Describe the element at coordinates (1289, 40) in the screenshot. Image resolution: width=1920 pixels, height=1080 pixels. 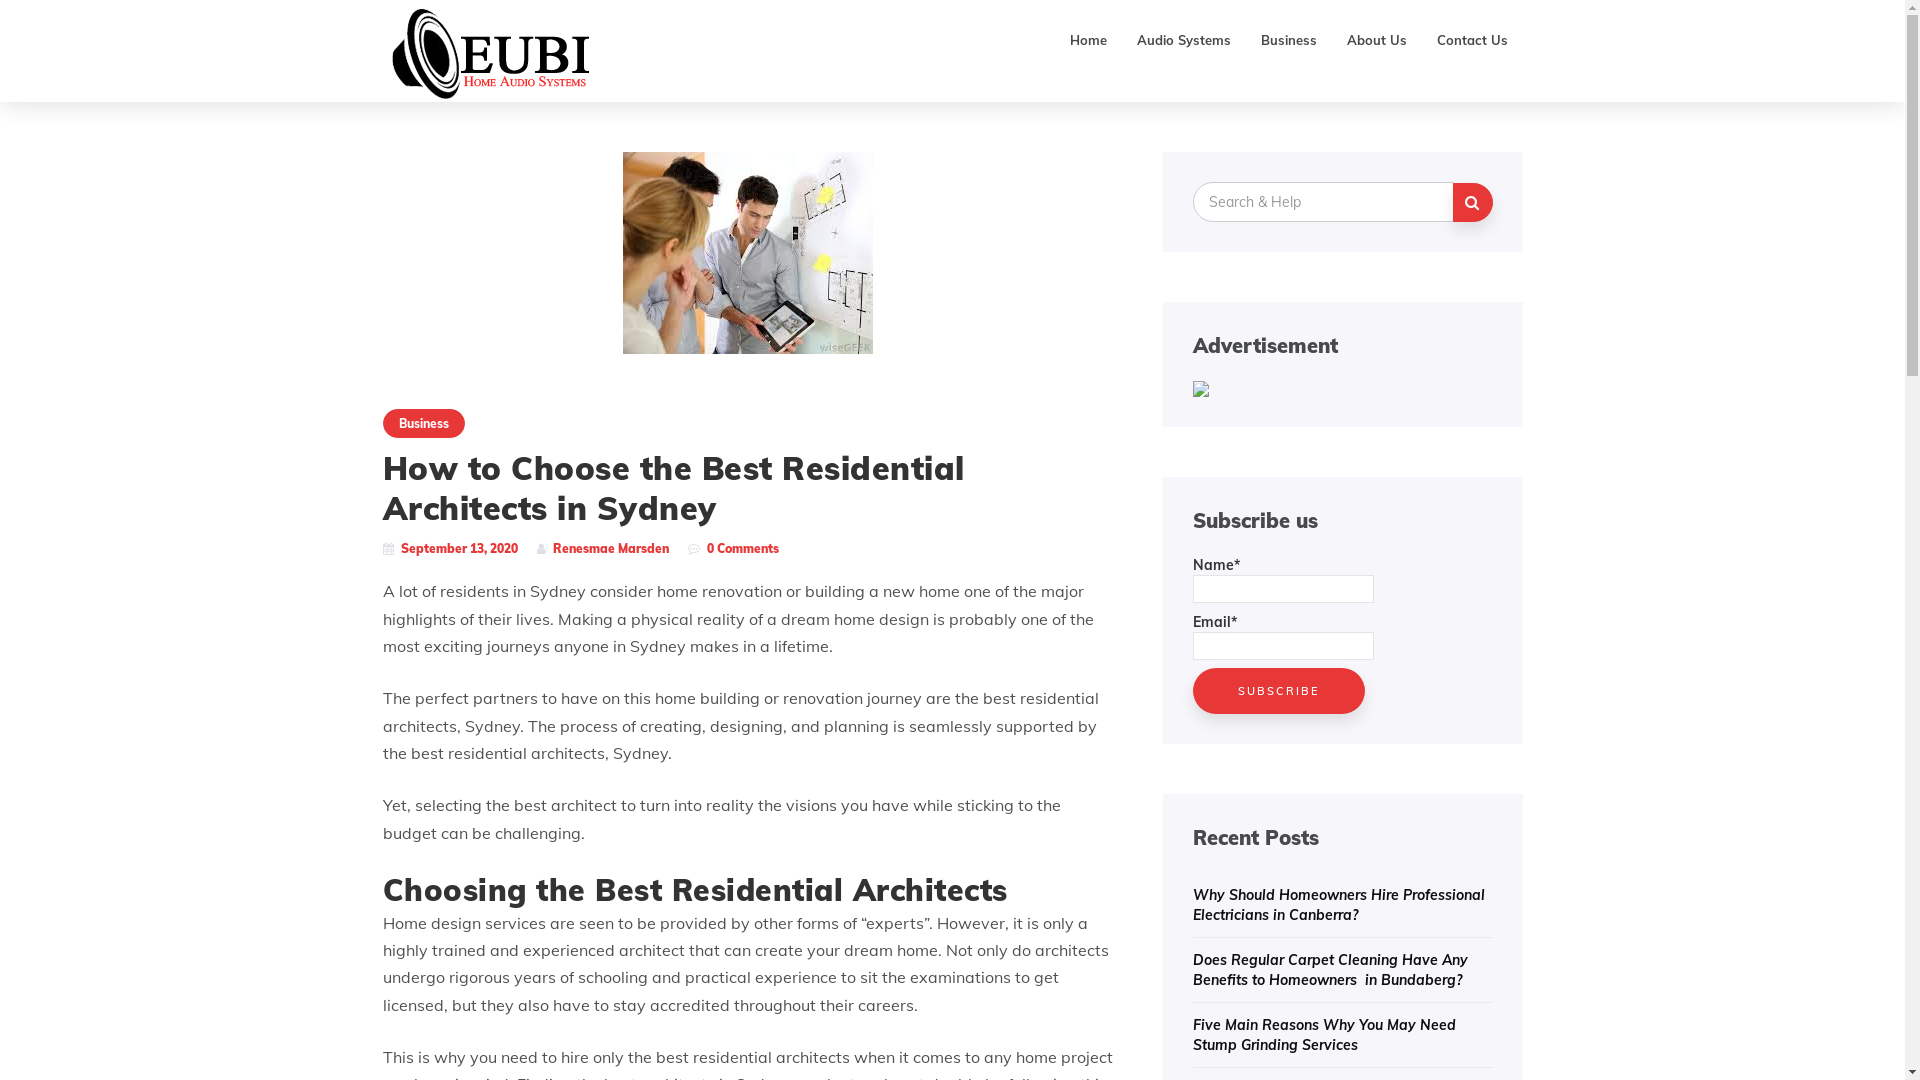
I see `Business` at that location.